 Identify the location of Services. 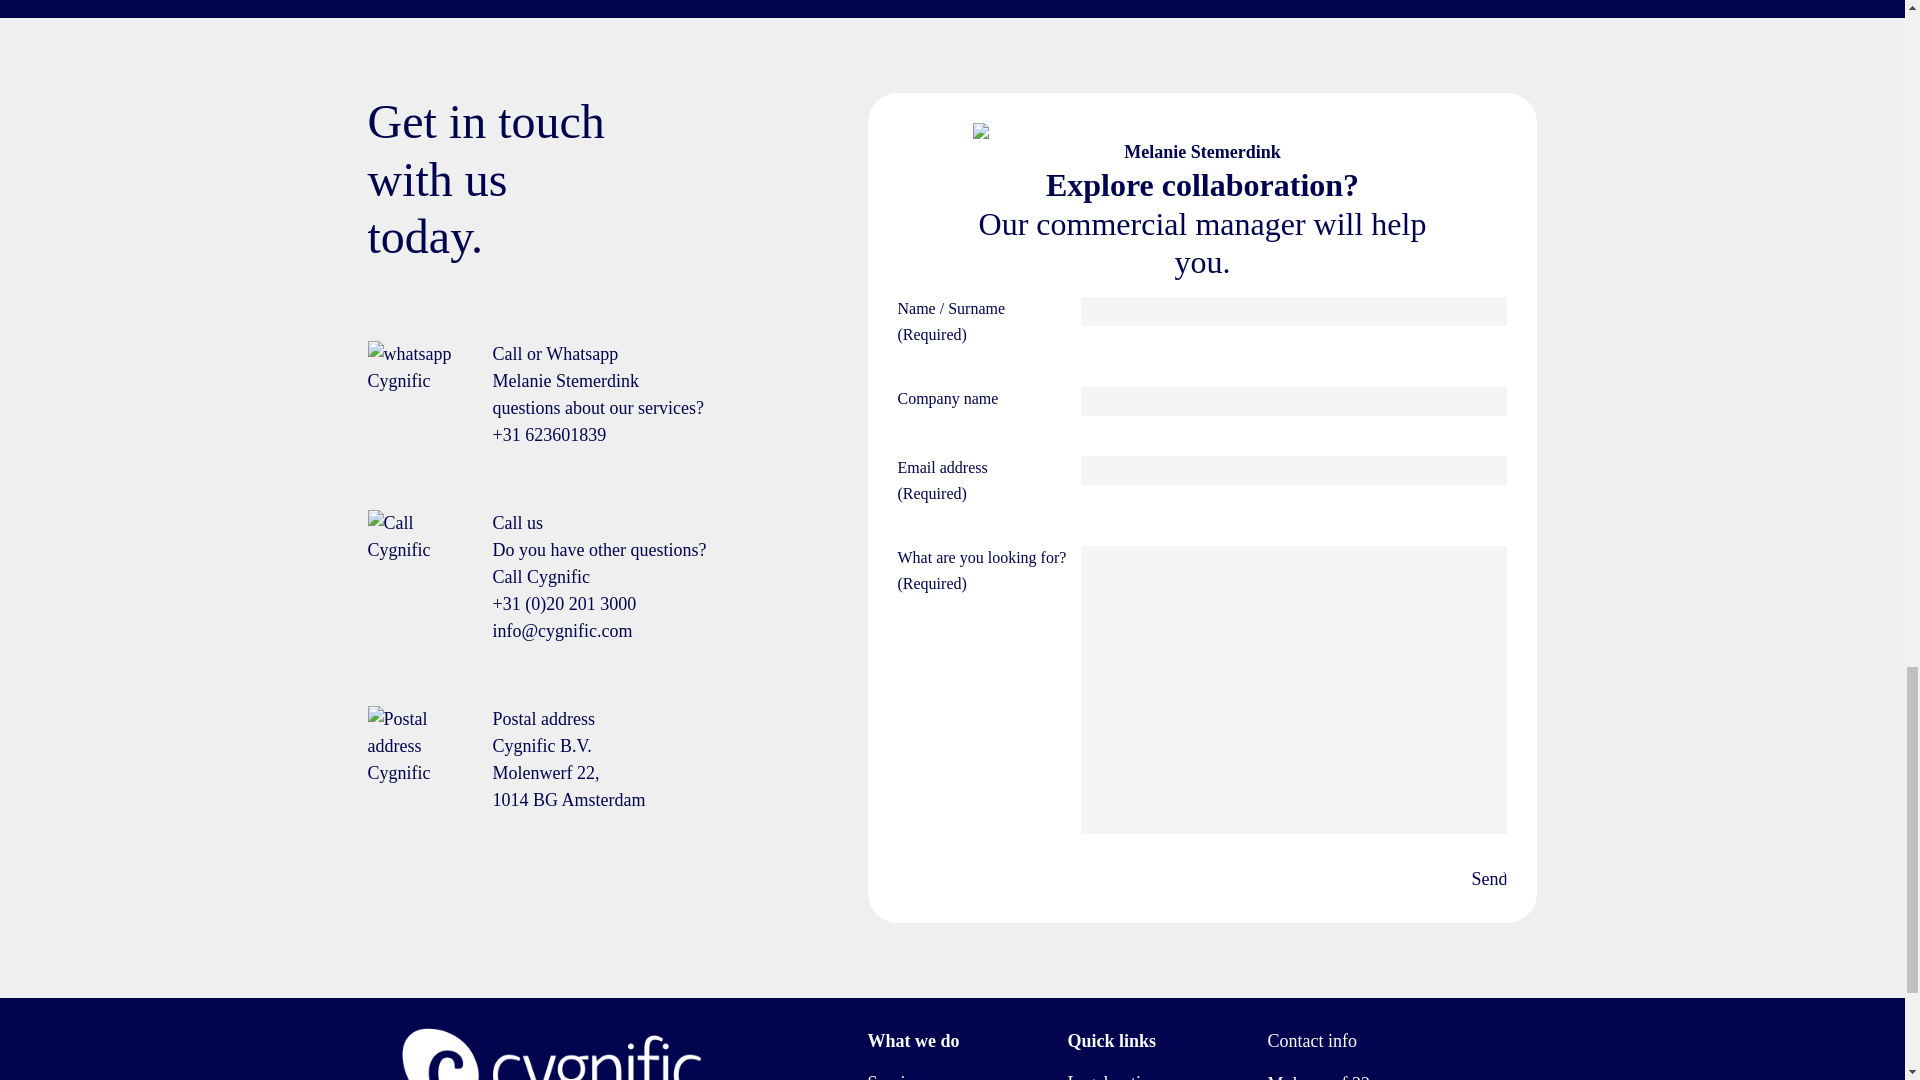
(897, 1076).